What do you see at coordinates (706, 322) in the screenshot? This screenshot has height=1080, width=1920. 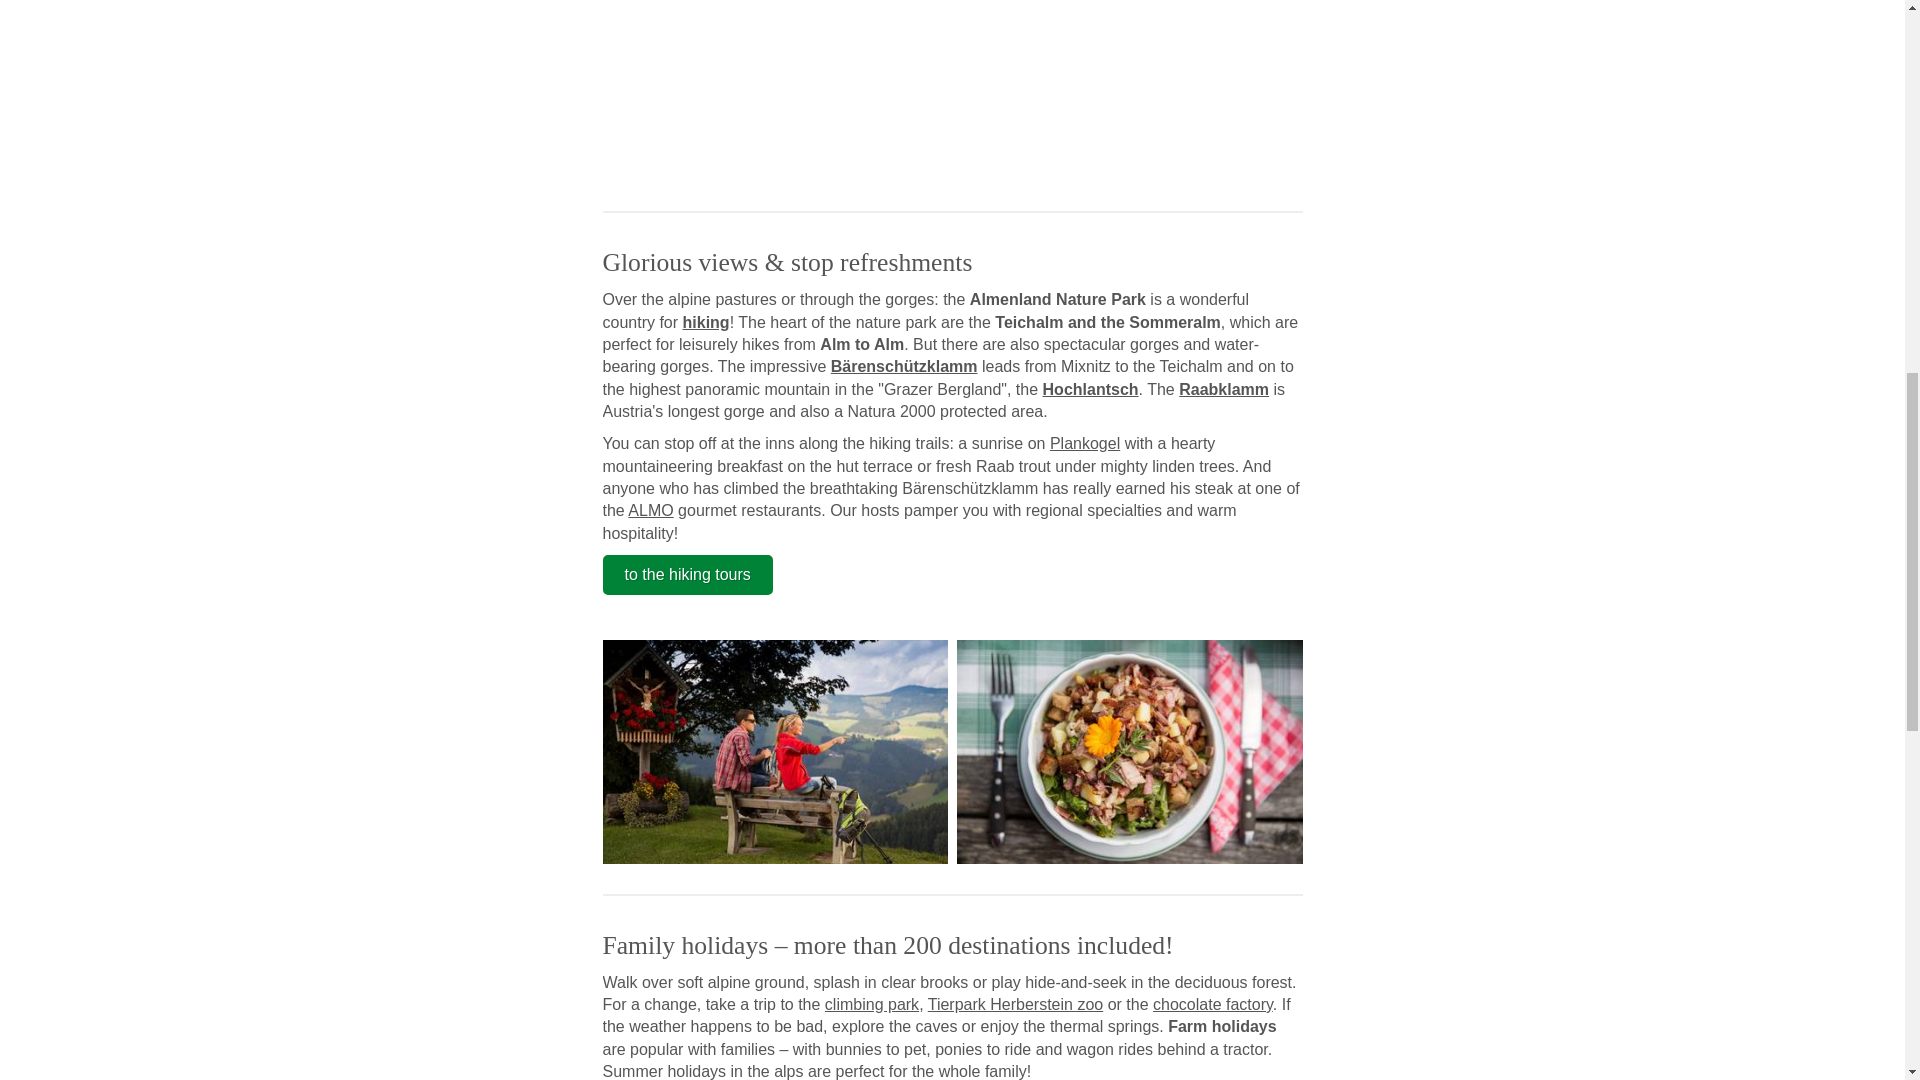 I see `more about hiking` at bounding box center [706, 322].